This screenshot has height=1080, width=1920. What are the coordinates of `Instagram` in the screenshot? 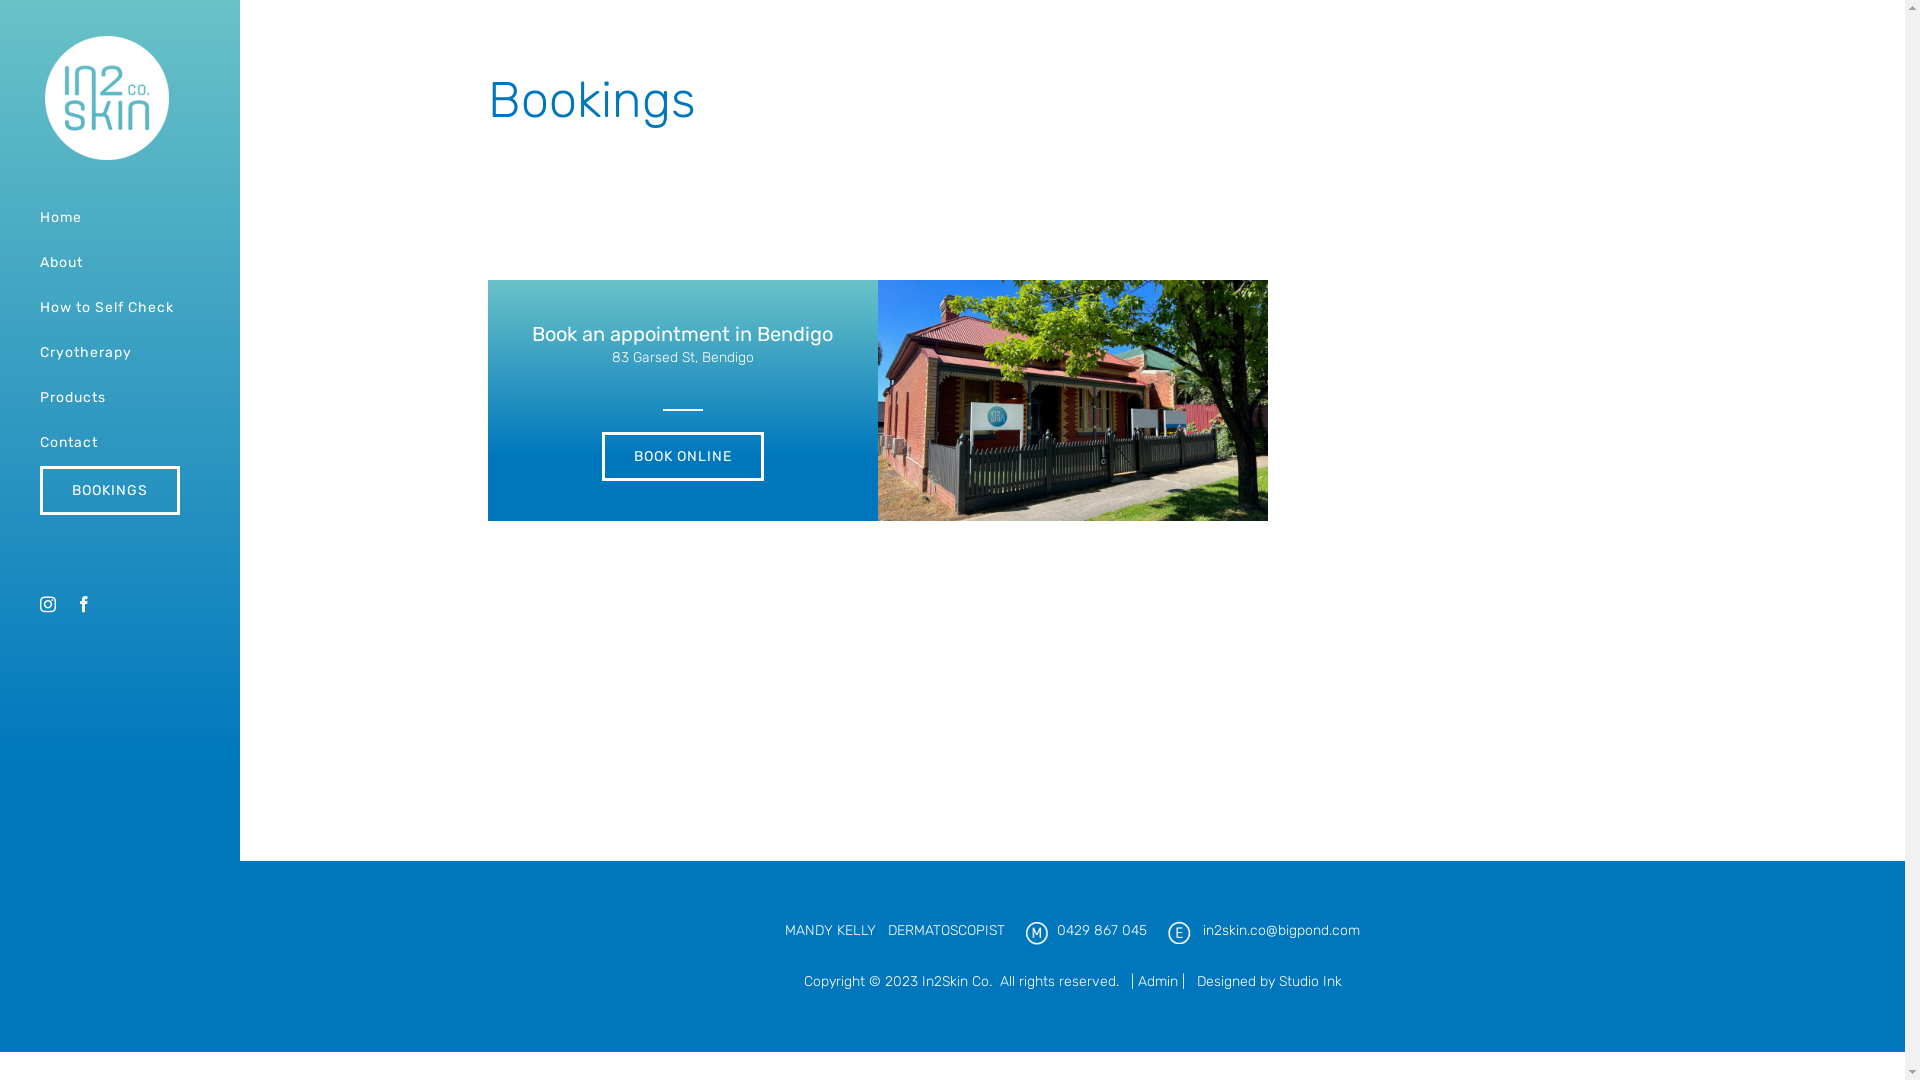 It's located at (48, 604).